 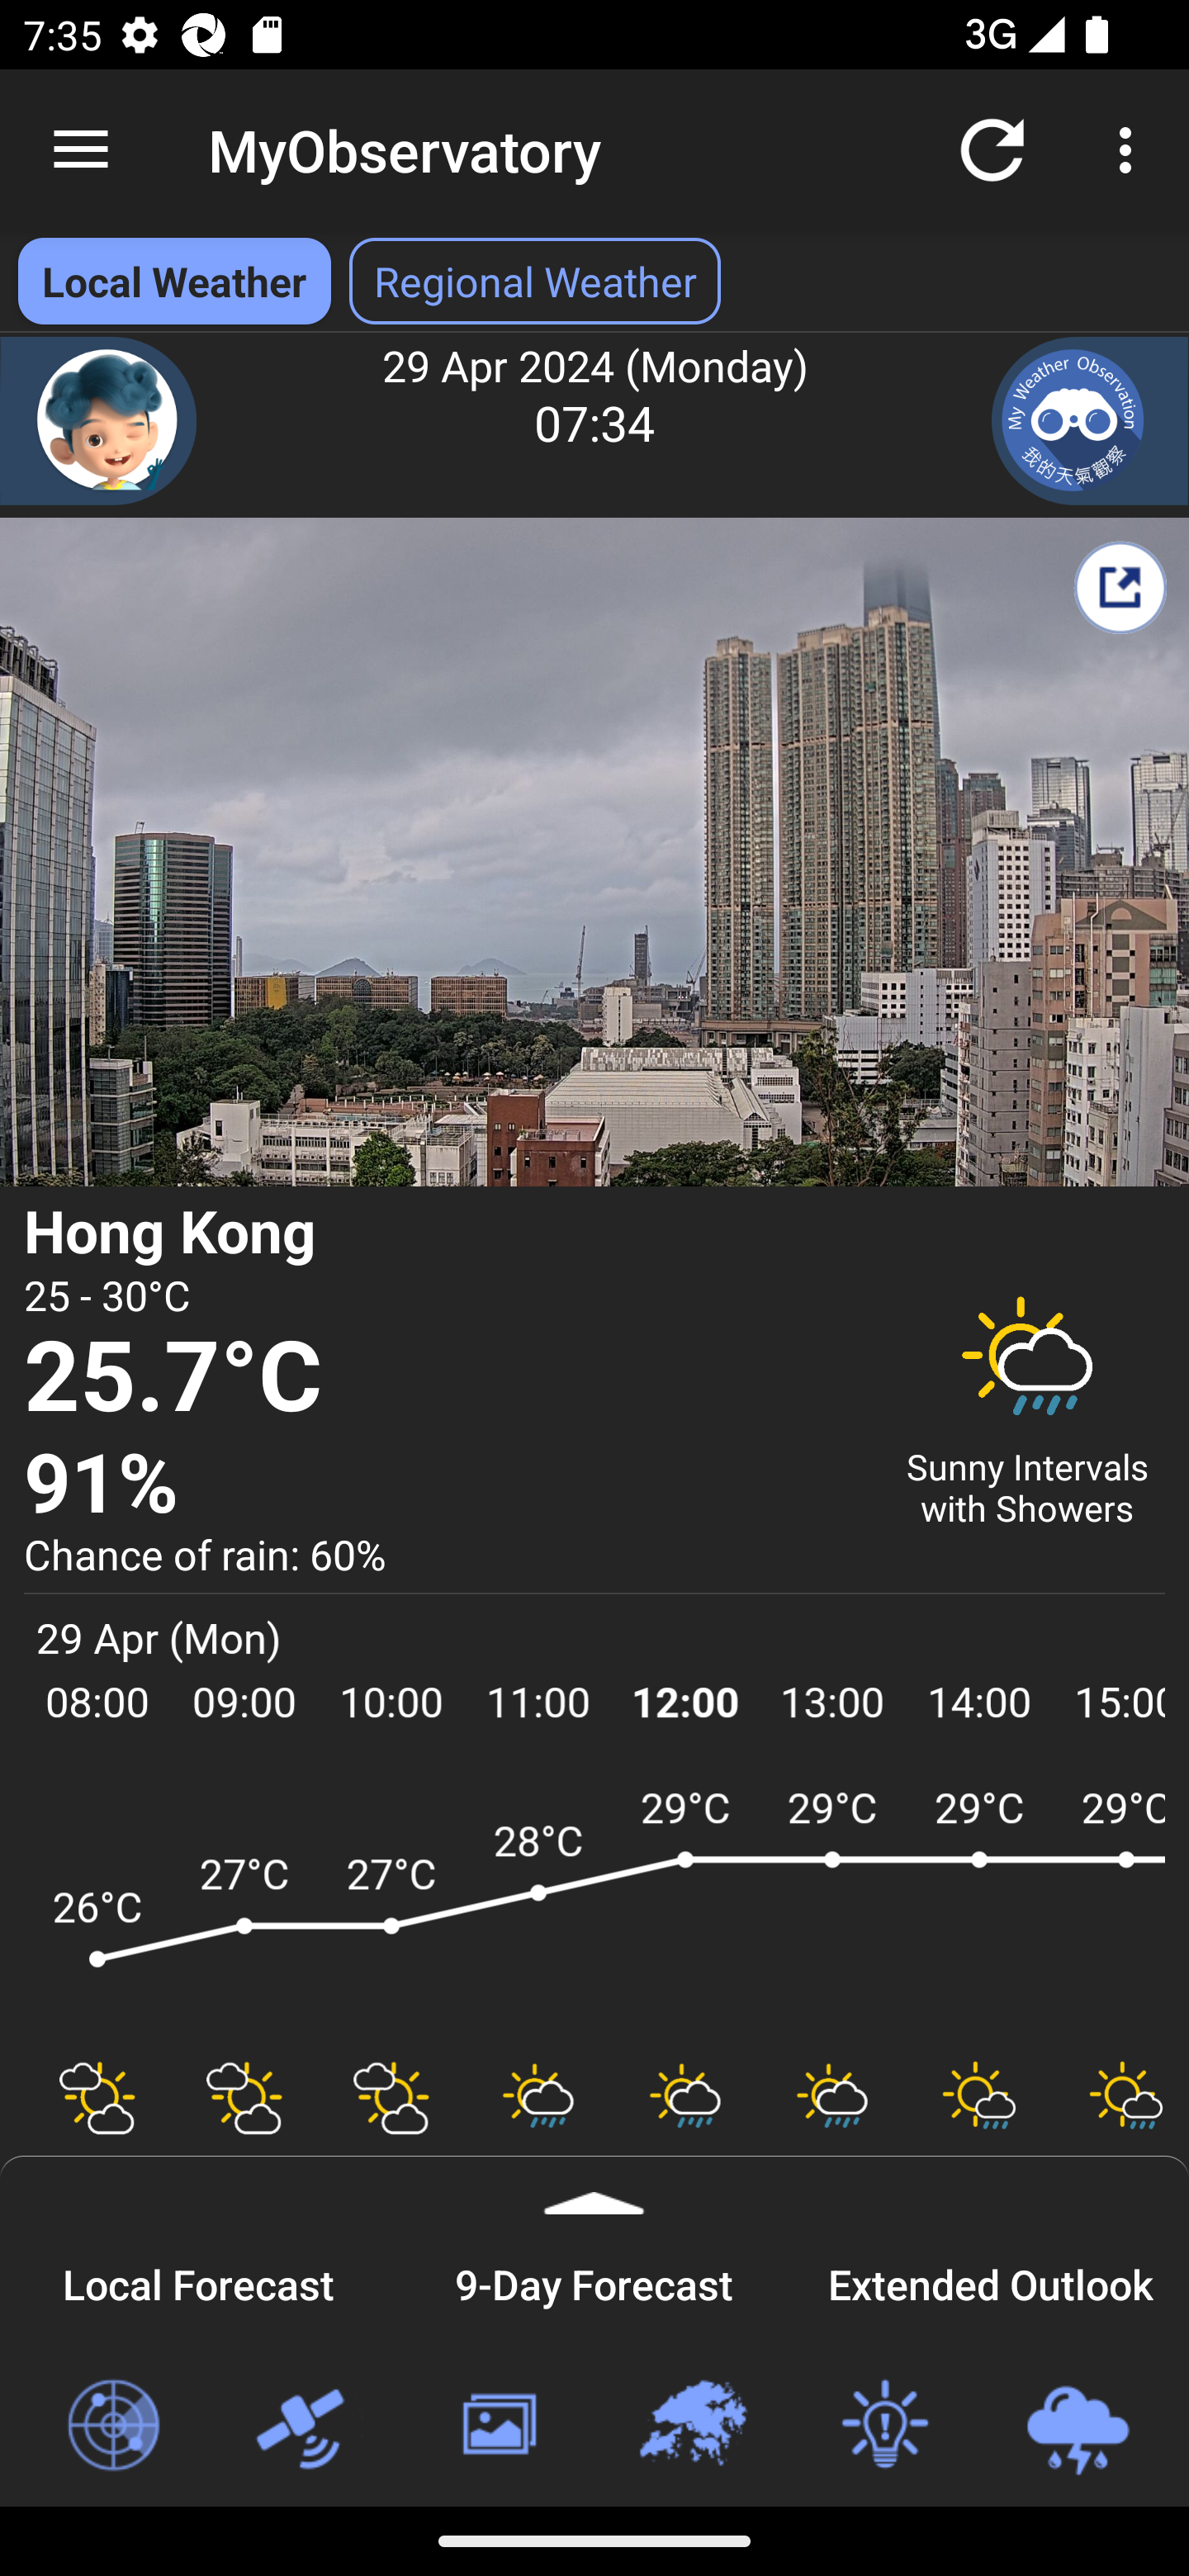 What do you see at coordinates (594, 1907) in the screenshot?
I see `ARWF` at bounding box center [594, 1907].